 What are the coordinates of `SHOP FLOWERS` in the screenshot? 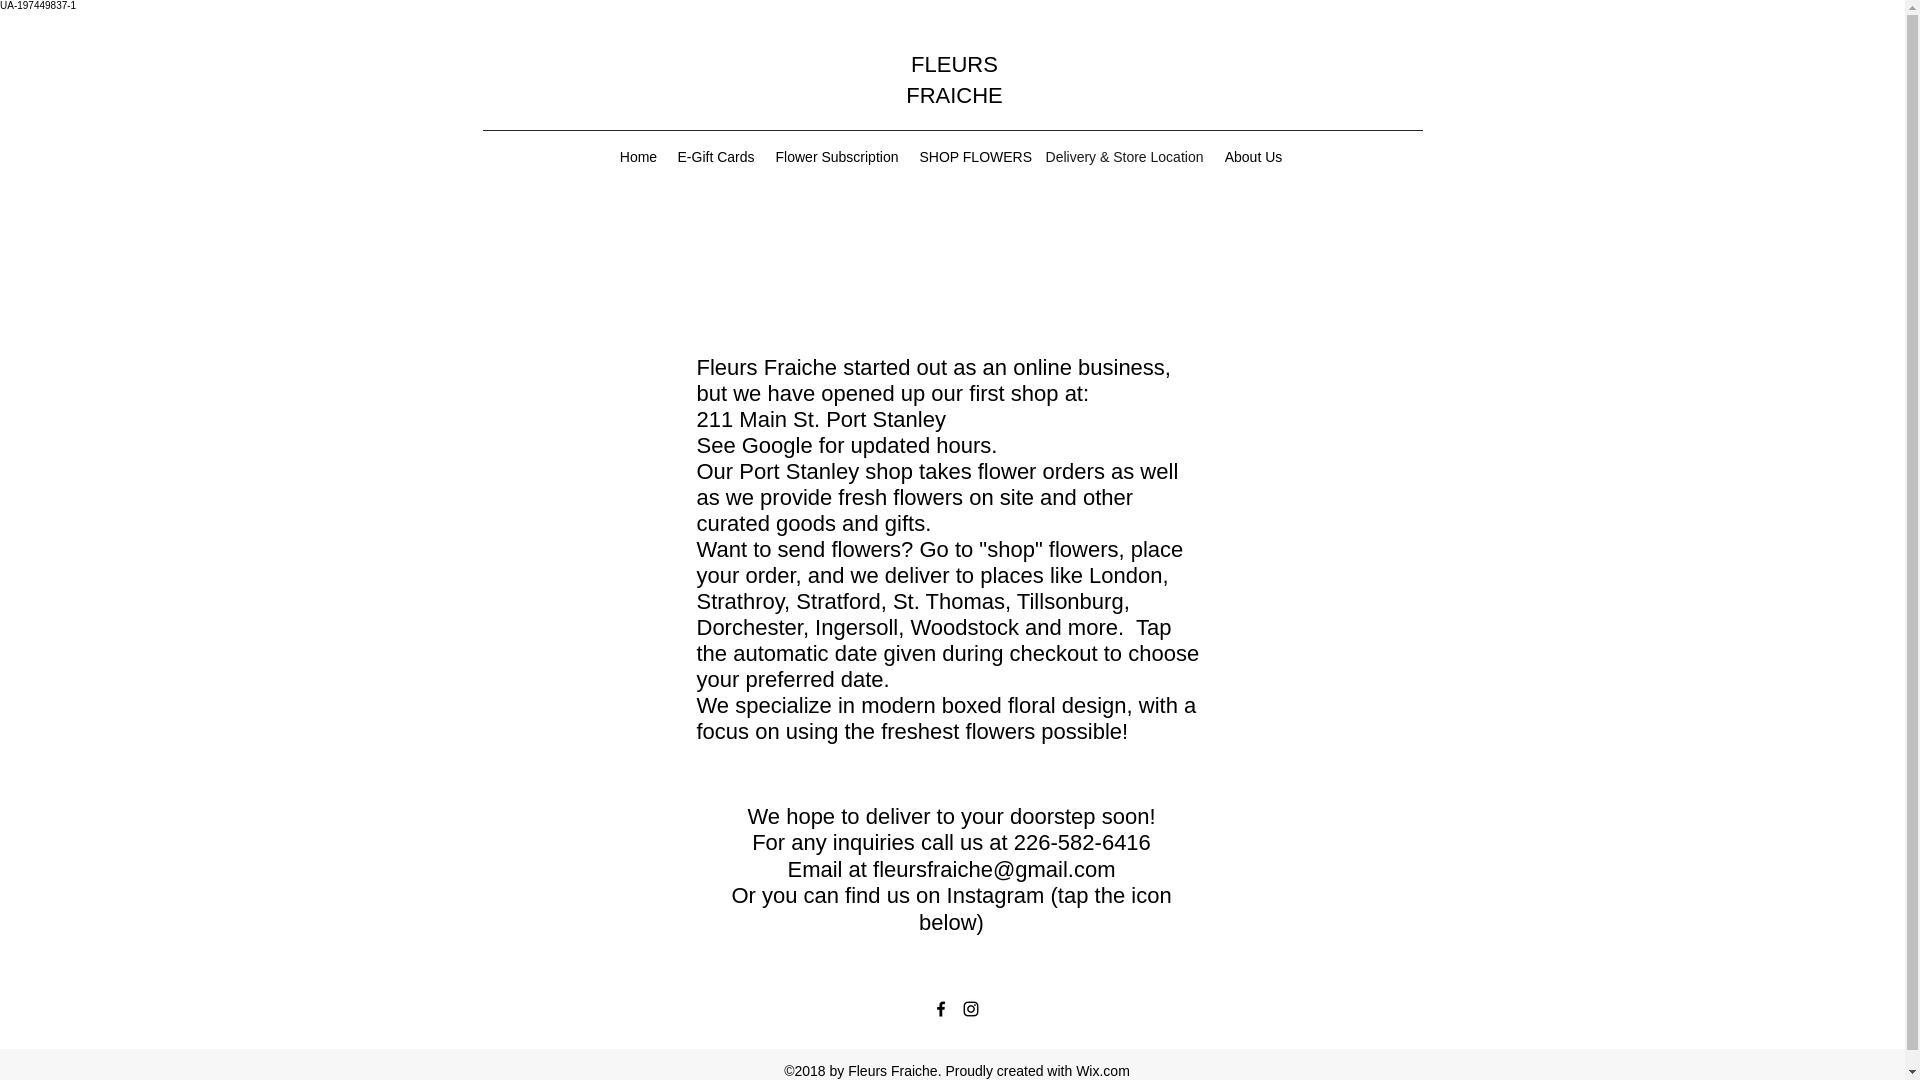 It's located at (973, 156).